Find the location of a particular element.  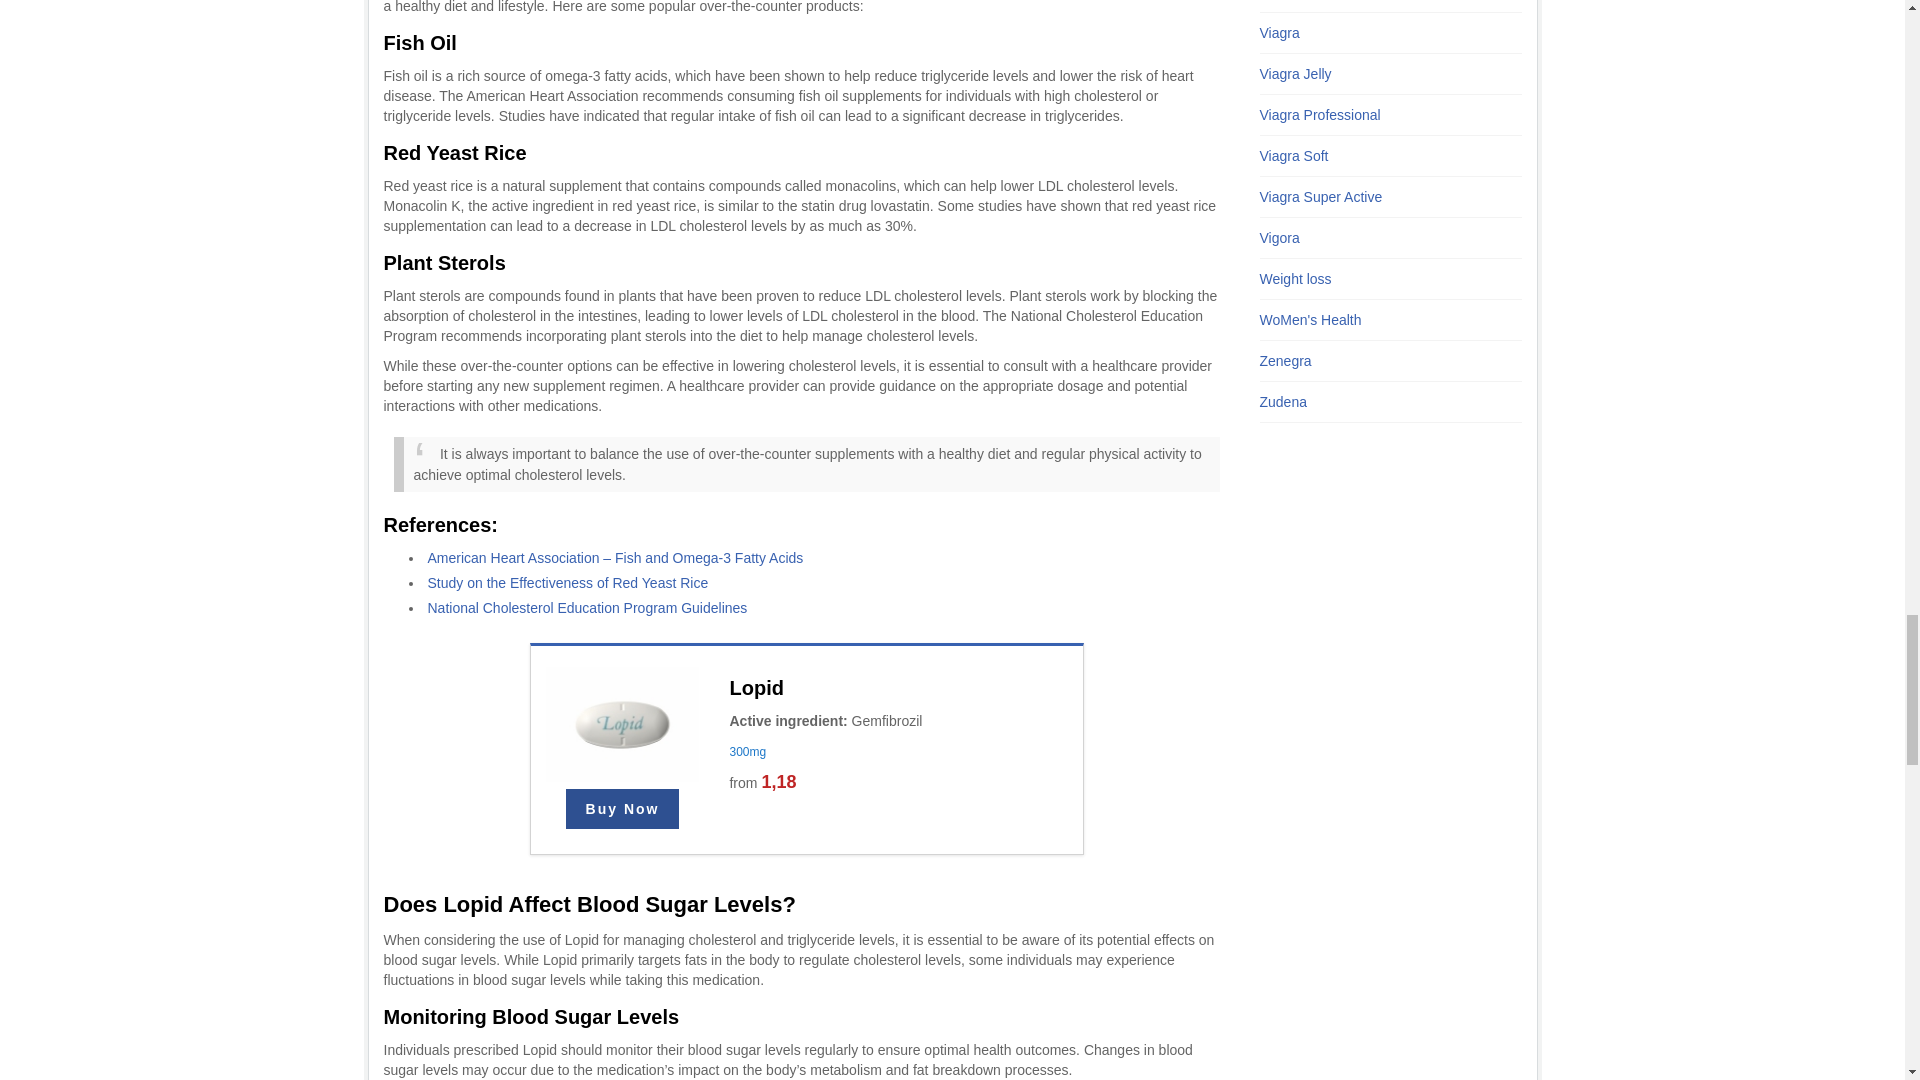

Study on the Effectiveness of Red Yeast Rice is located at coordinates (568, 582).